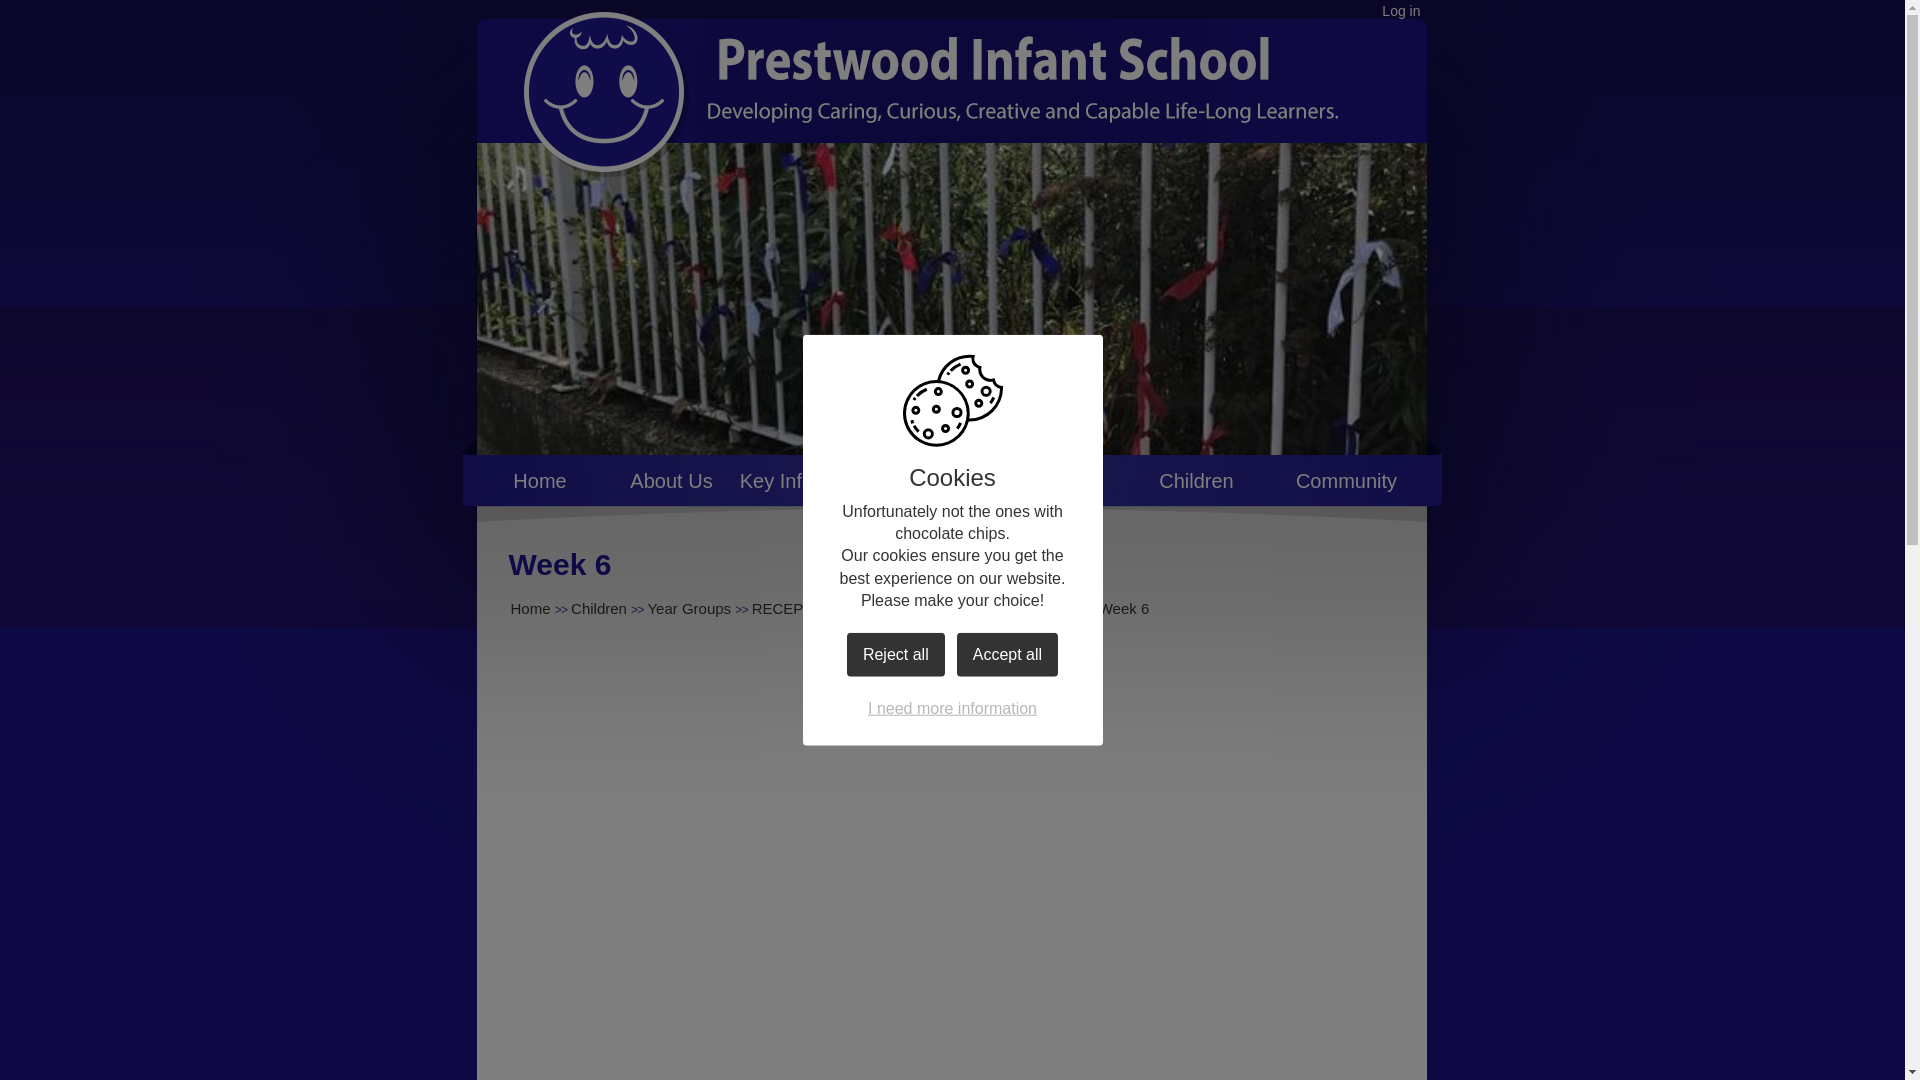 The width and height of the screenshot is (1920, 1080). What do you see at coordinates (672, 486) in the screenshot?
I see `About Us` at bounding box center [672, 486].